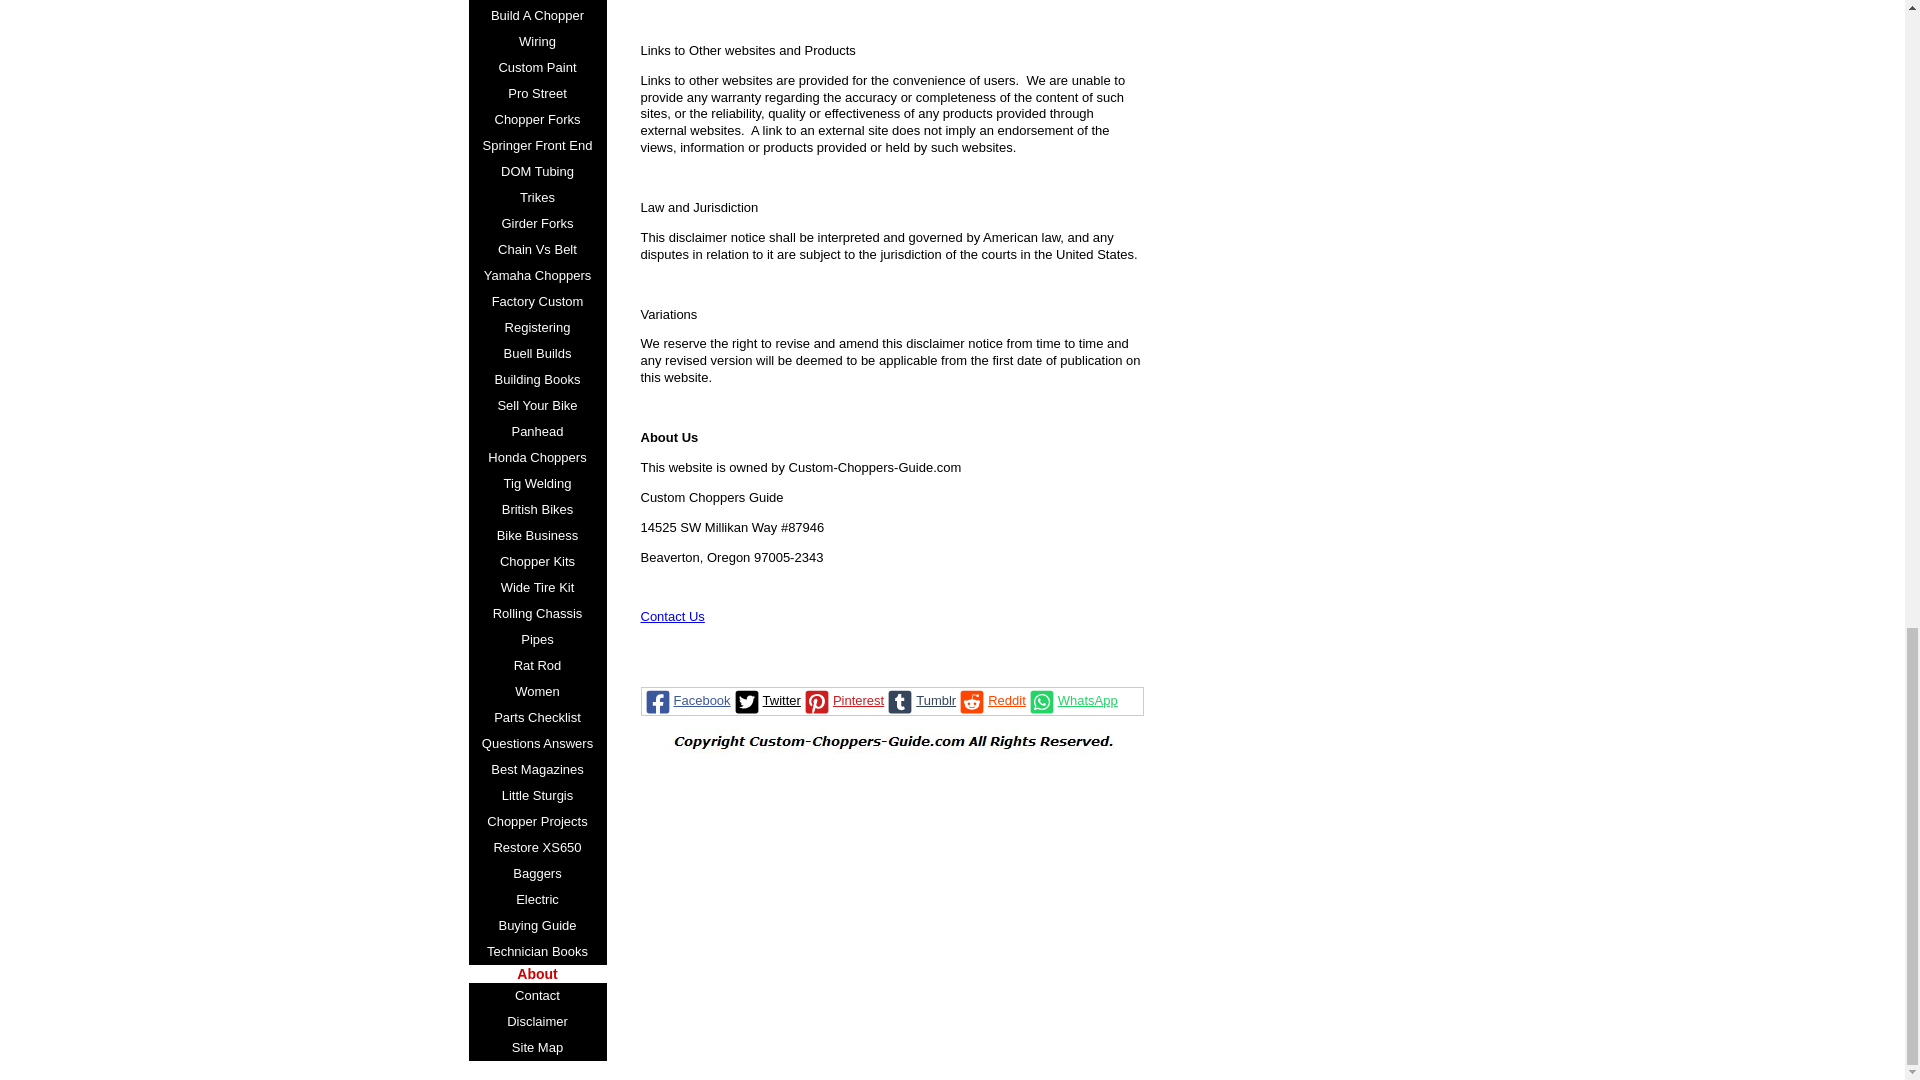  What do you see at coordinates (990, 700) in the screenshot?
I see `Reddit` at bounding box center [990, 700].